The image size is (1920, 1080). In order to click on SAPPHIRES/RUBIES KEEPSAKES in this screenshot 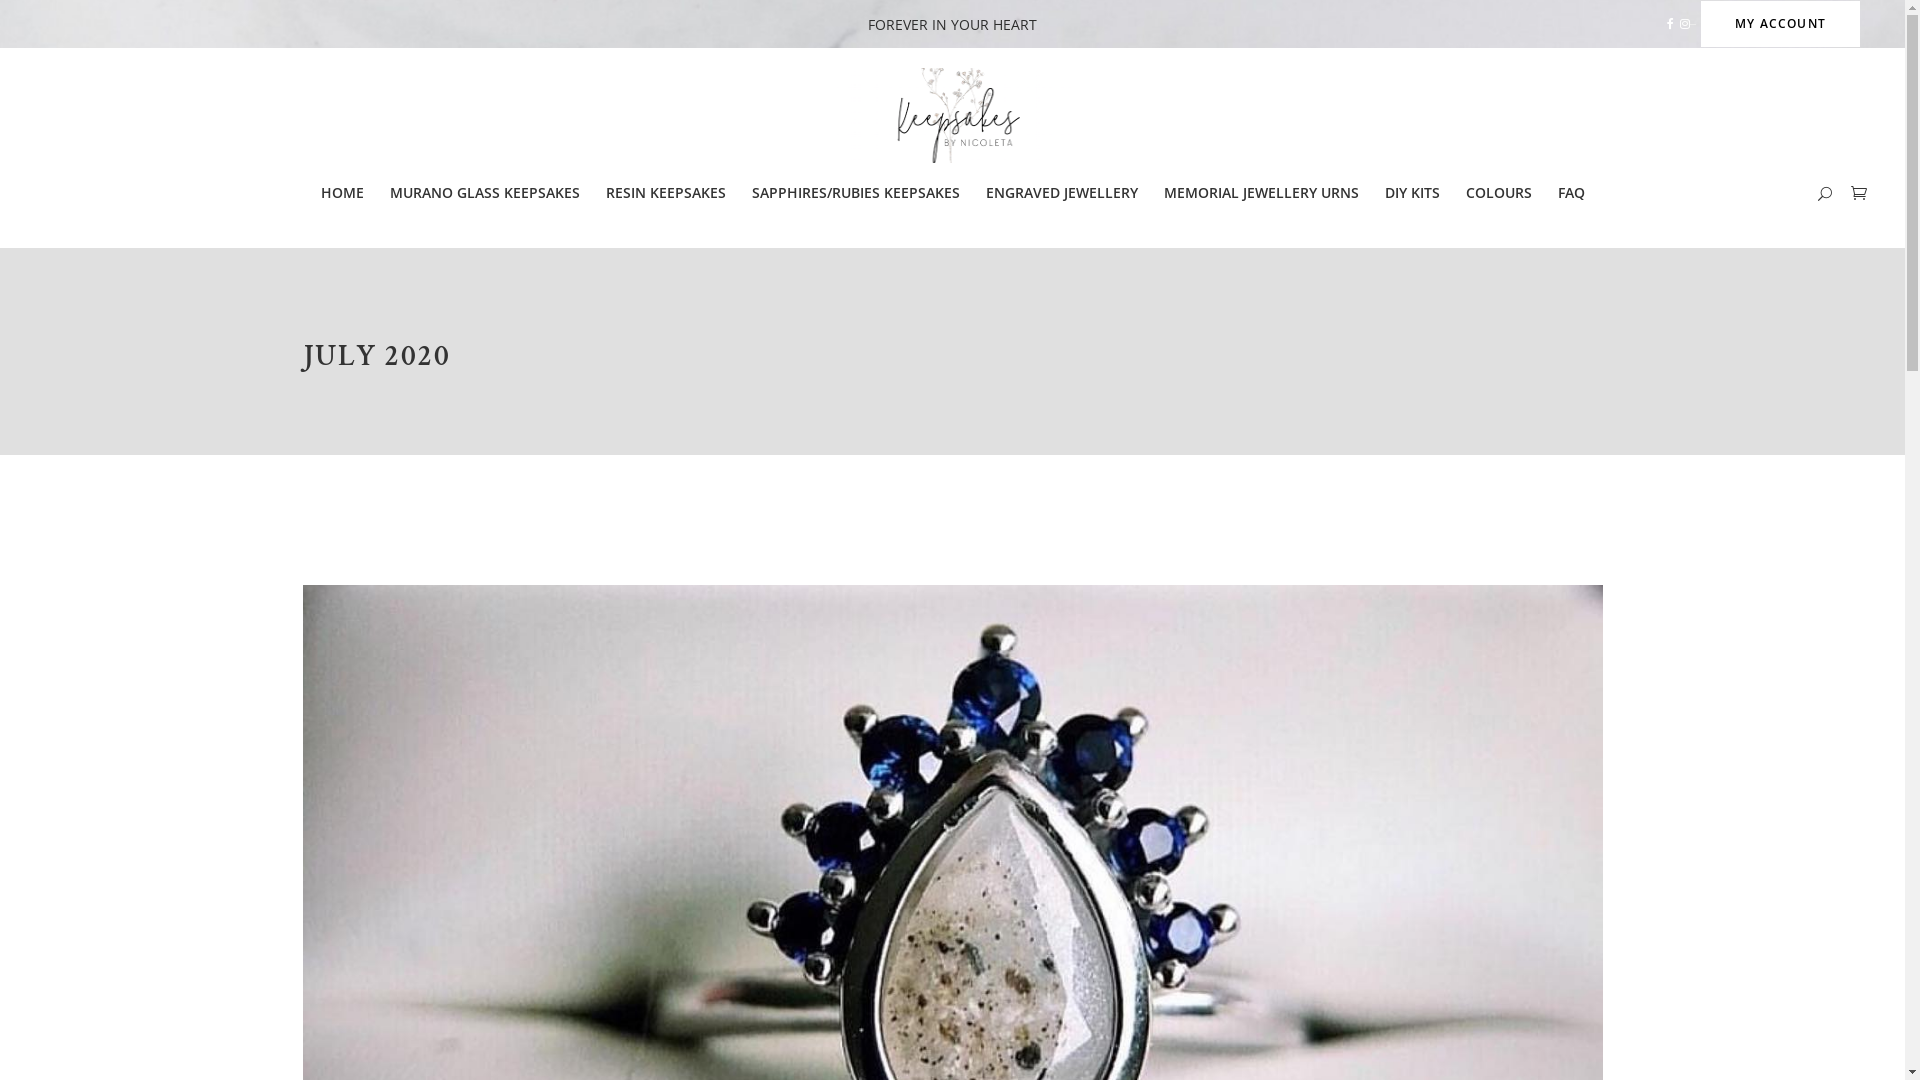, I will do `click(855, 193)`.